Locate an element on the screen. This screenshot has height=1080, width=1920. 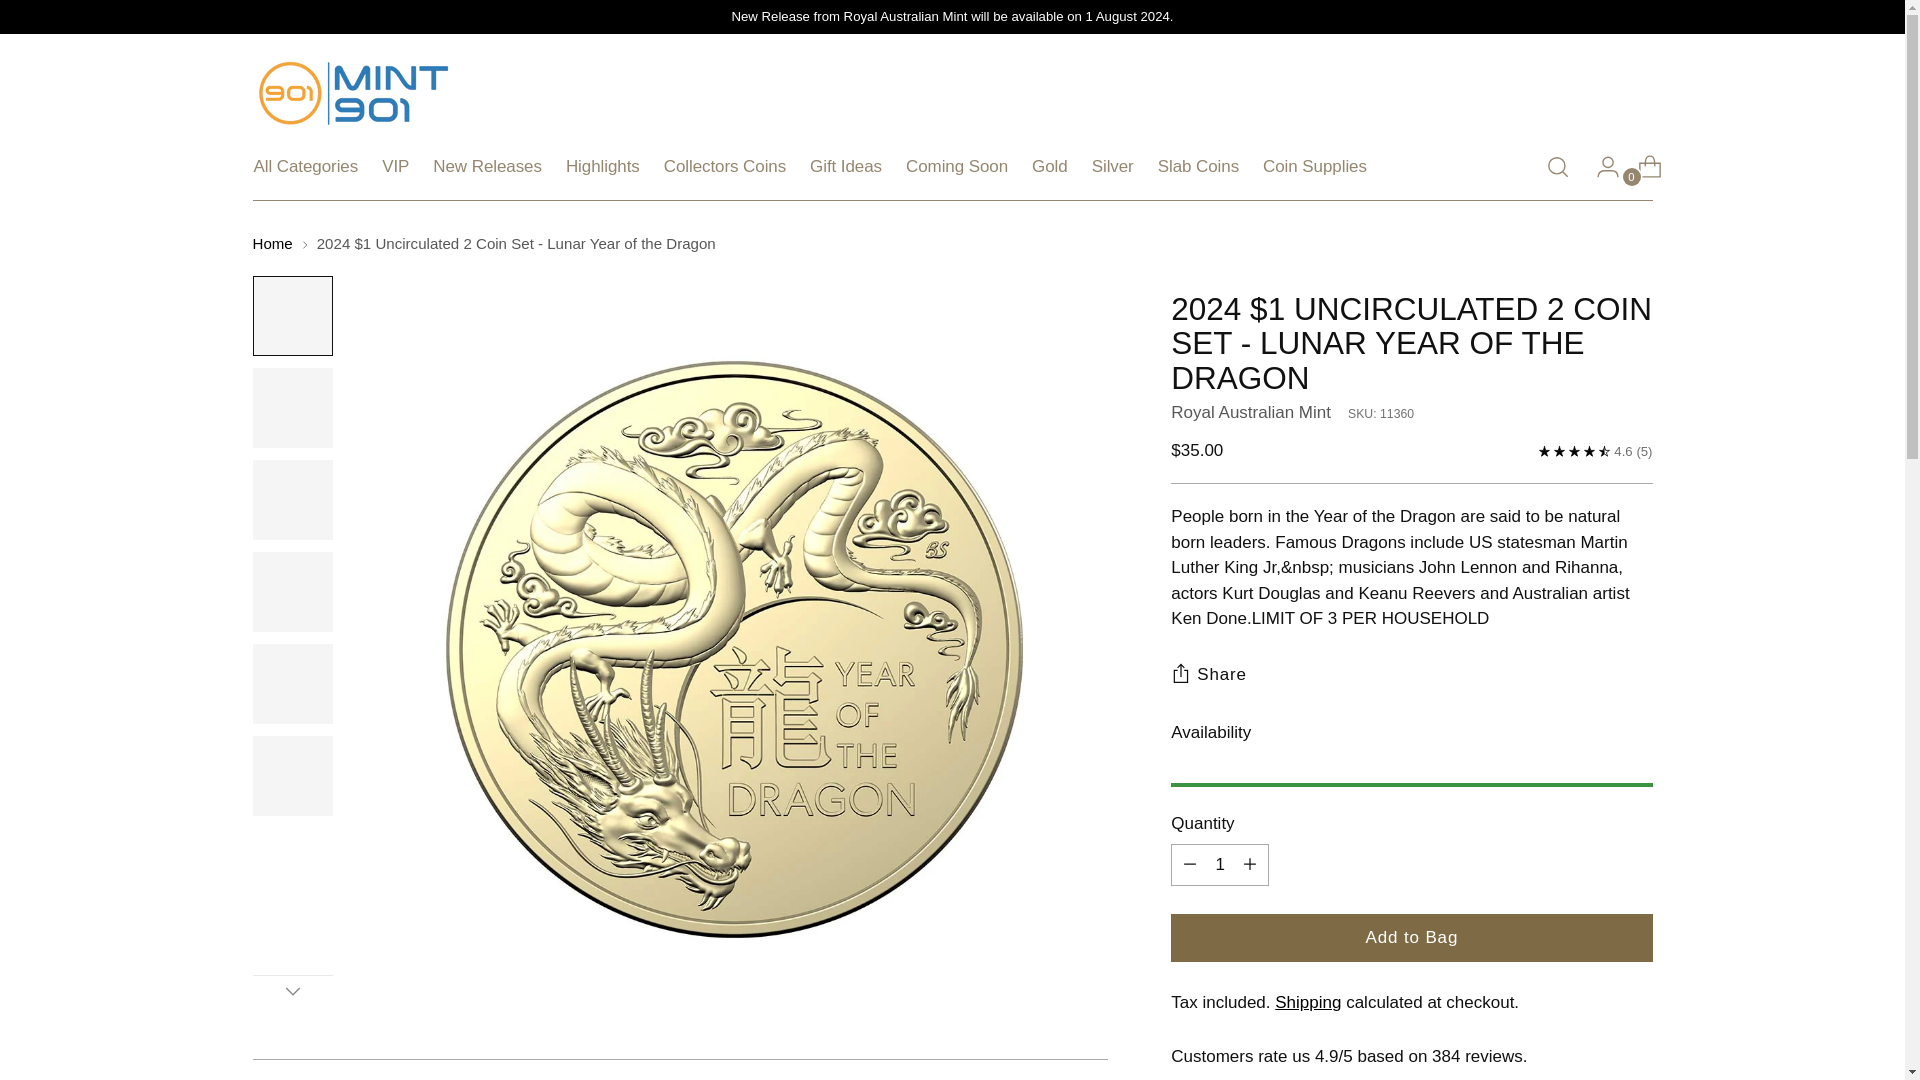
Coming Soon is located at coordinates (957, 166).